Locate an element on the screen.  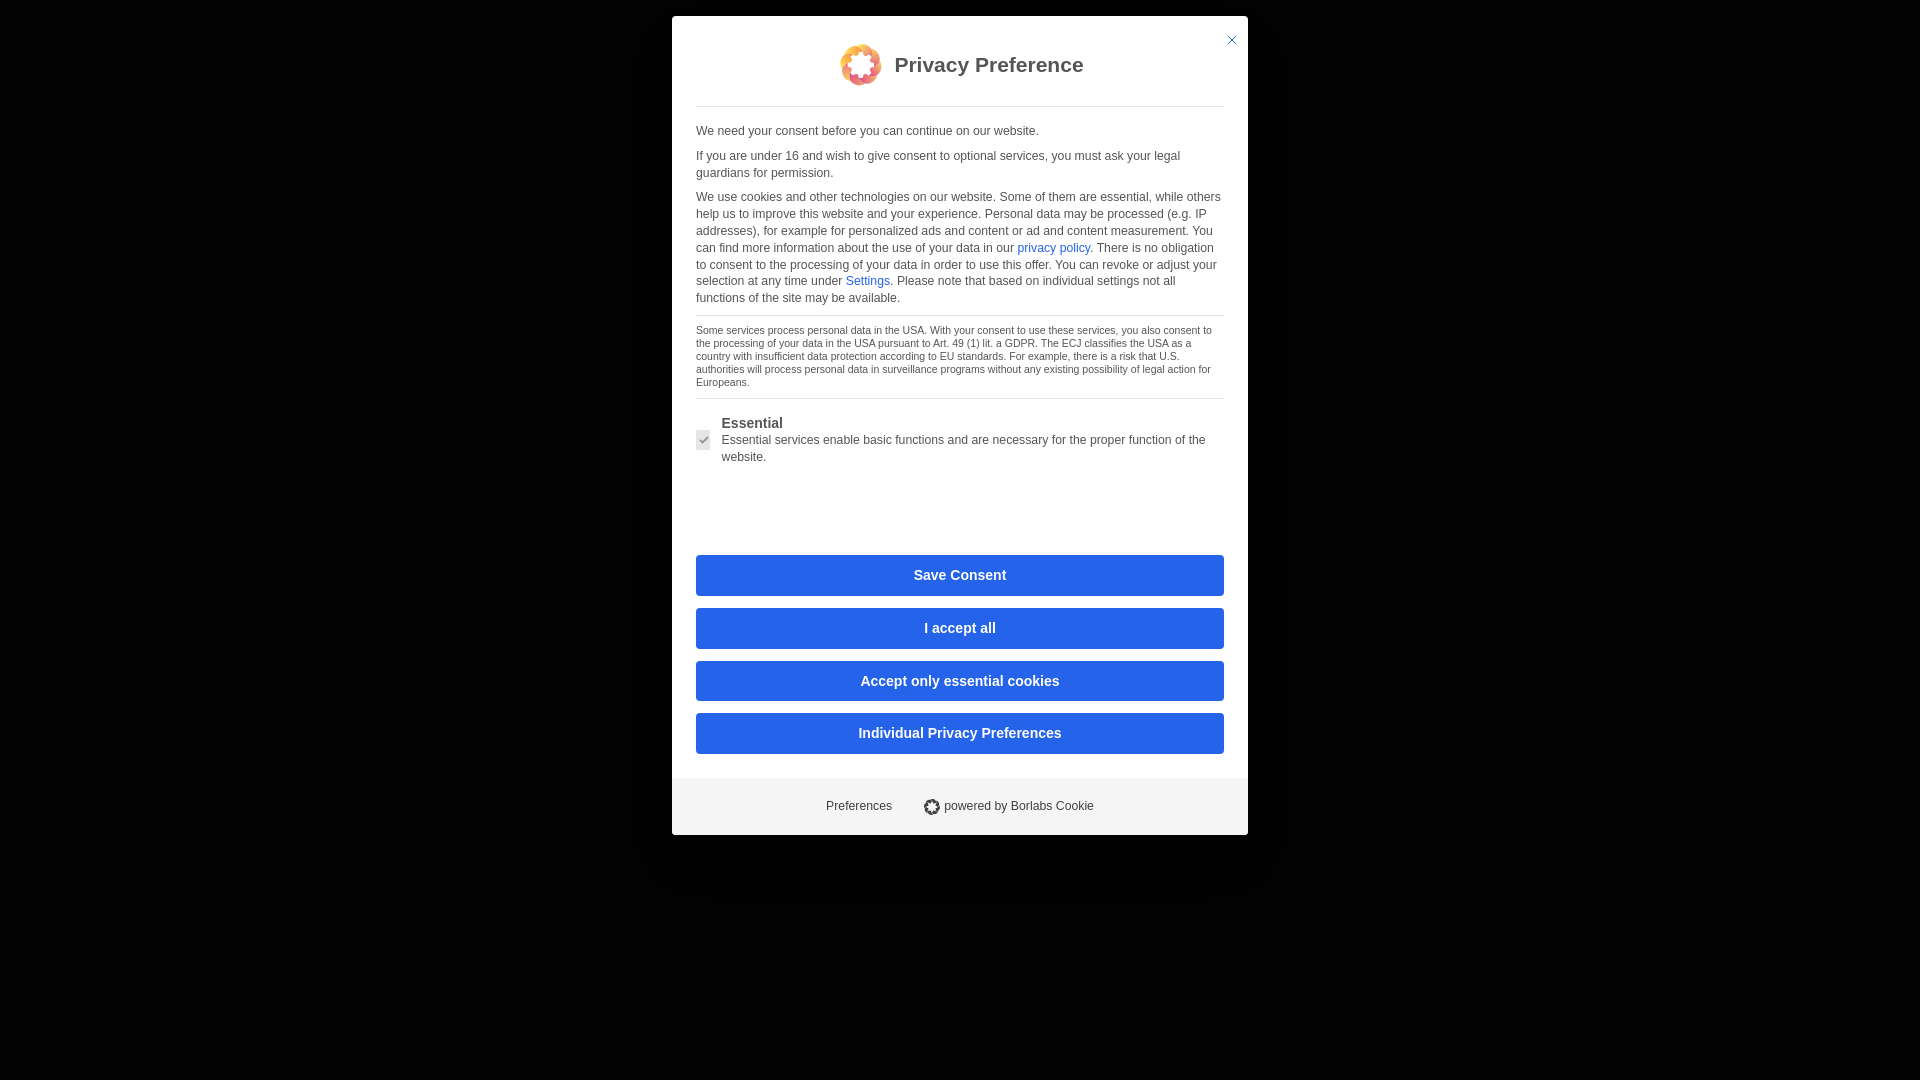
What Makes us Different is located at coordinates (1024, 185).